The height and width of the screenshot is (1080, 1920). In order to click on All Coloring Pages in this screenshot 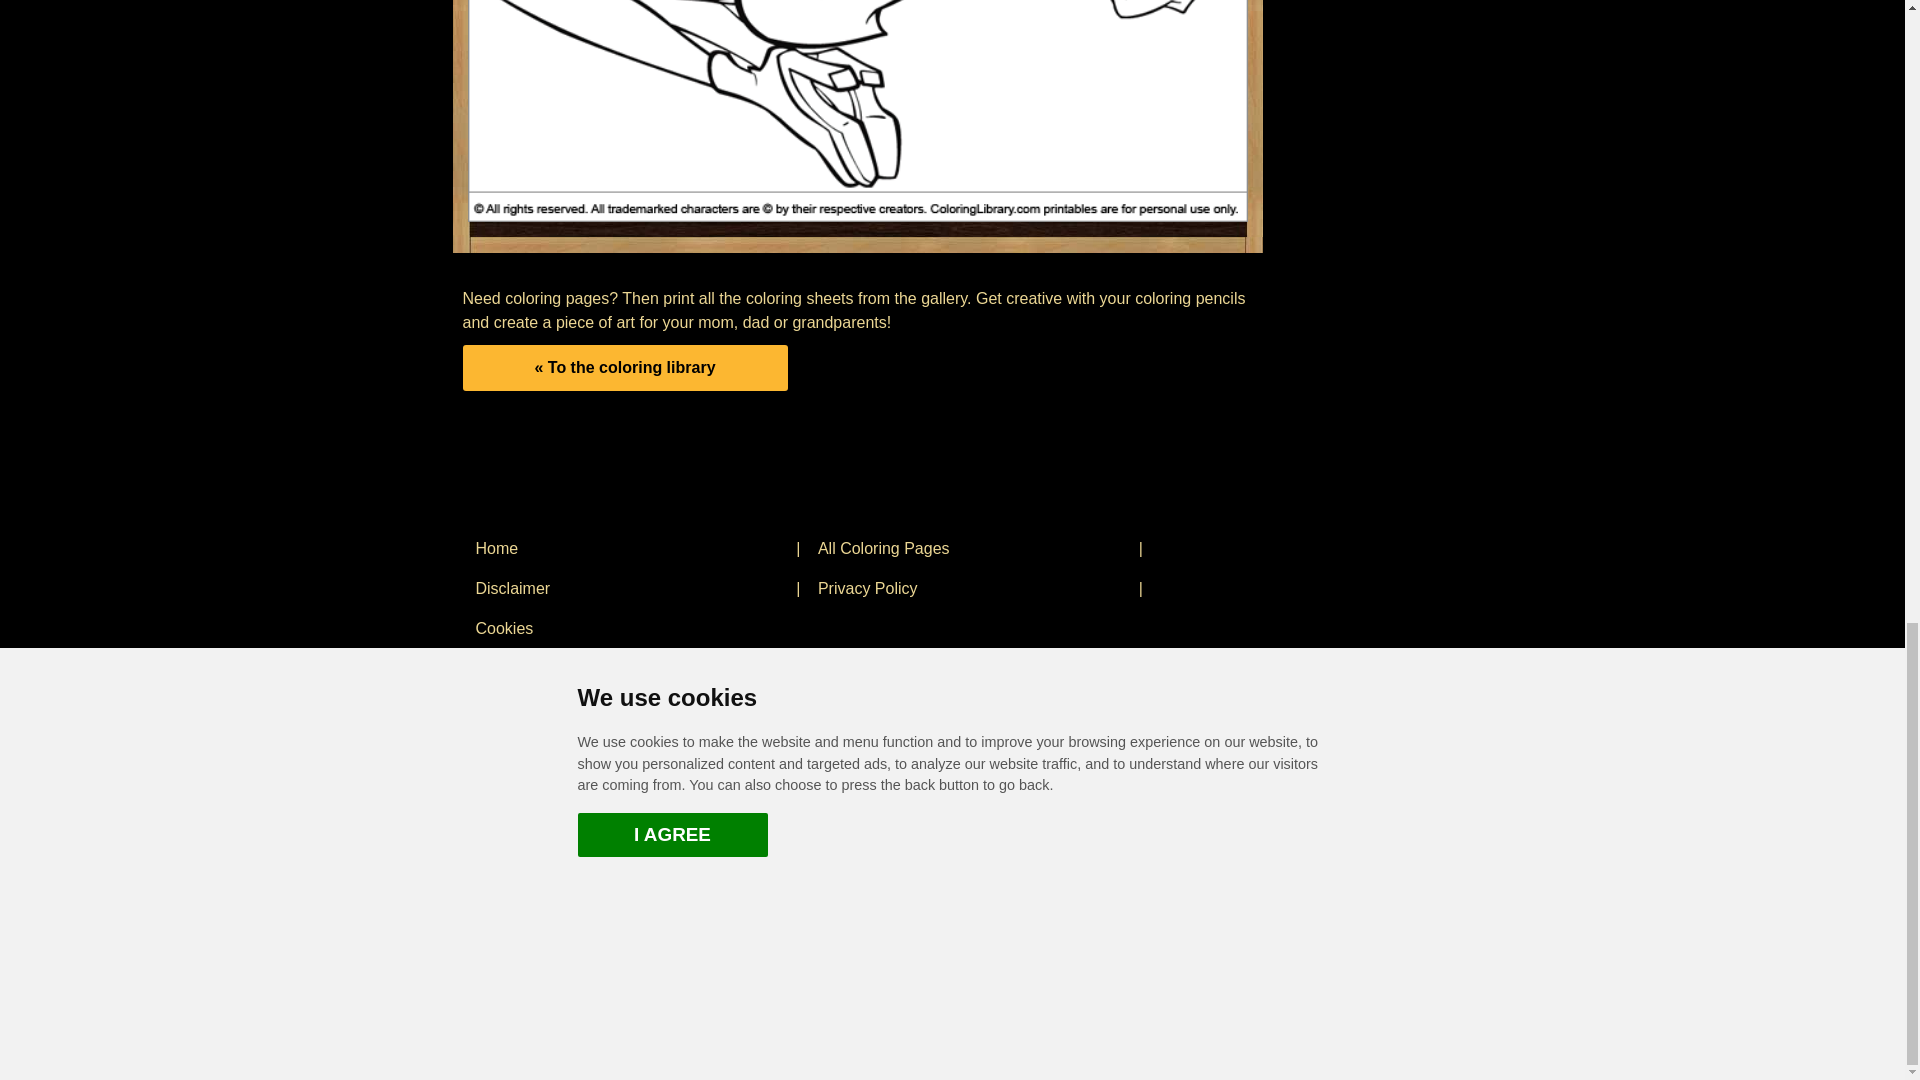, I will do `click(969, 548)`.